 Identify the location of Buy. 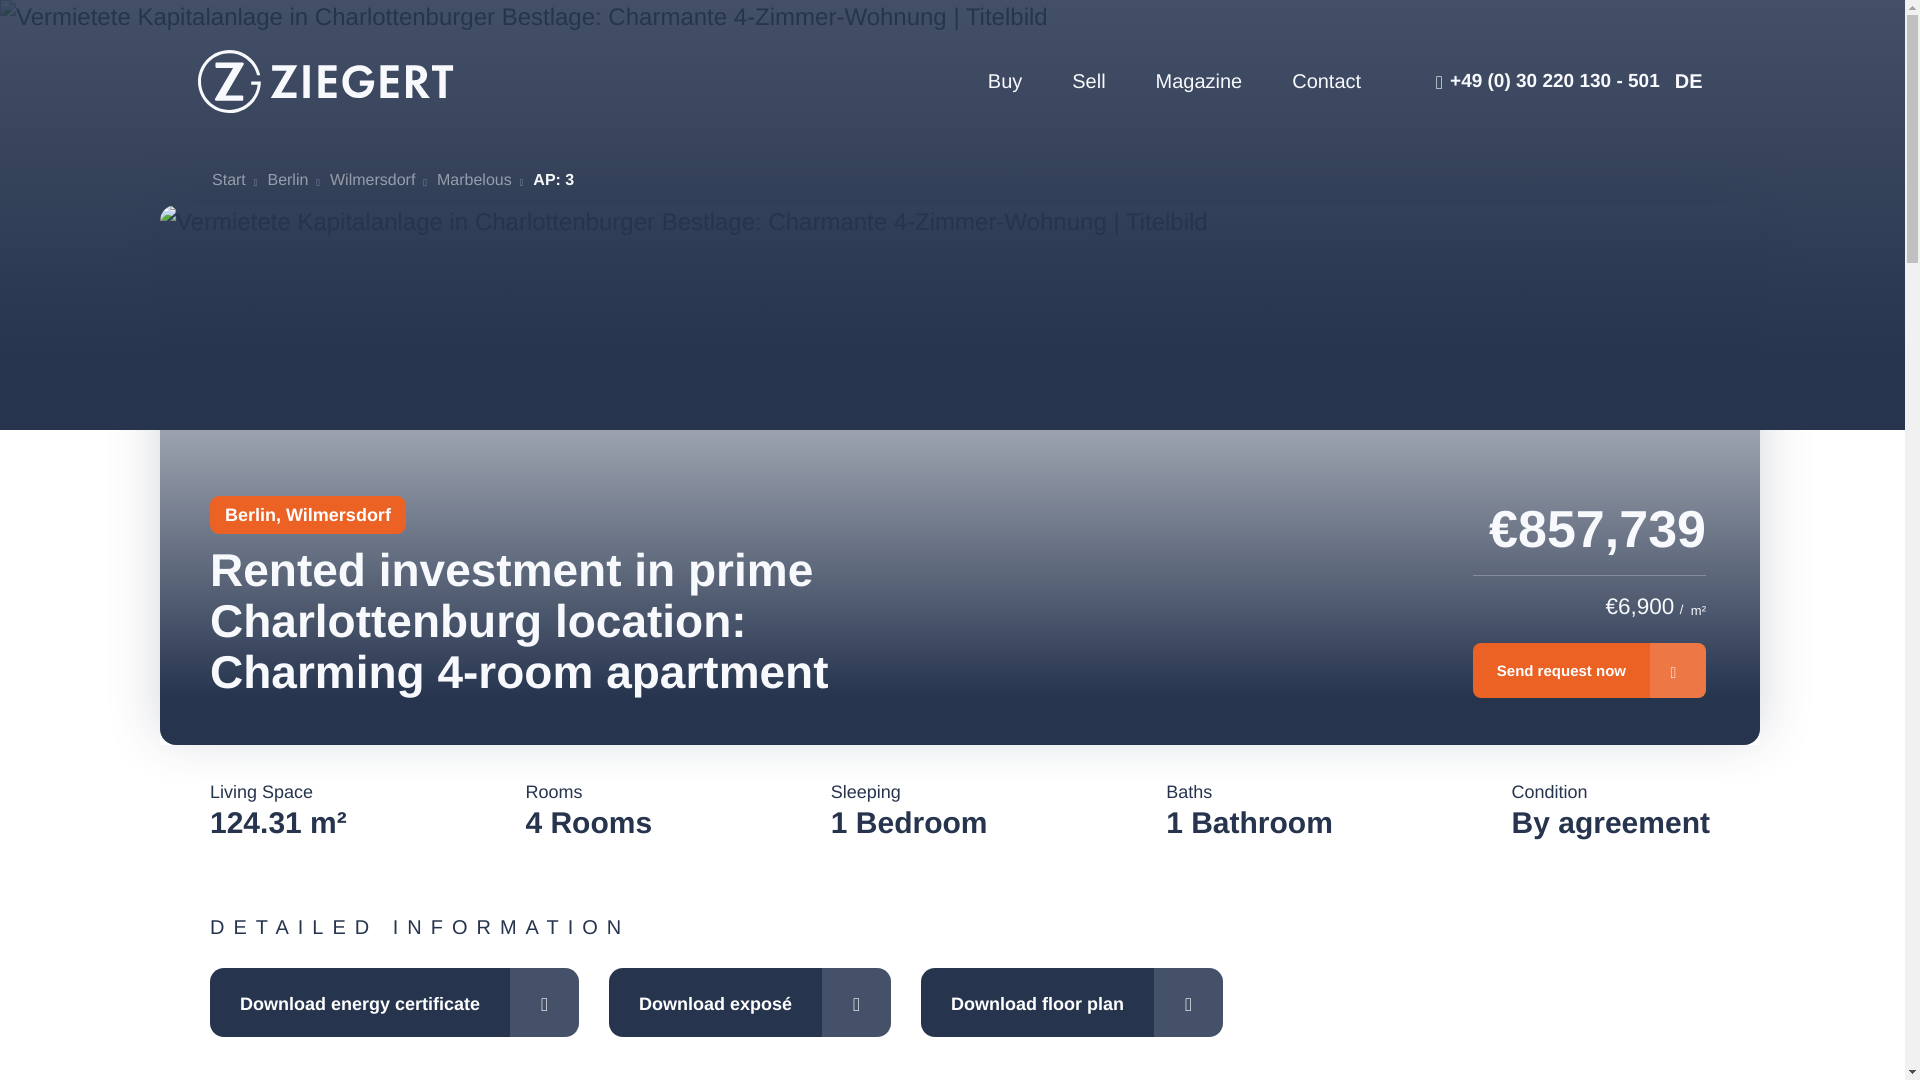
(1004, 82).